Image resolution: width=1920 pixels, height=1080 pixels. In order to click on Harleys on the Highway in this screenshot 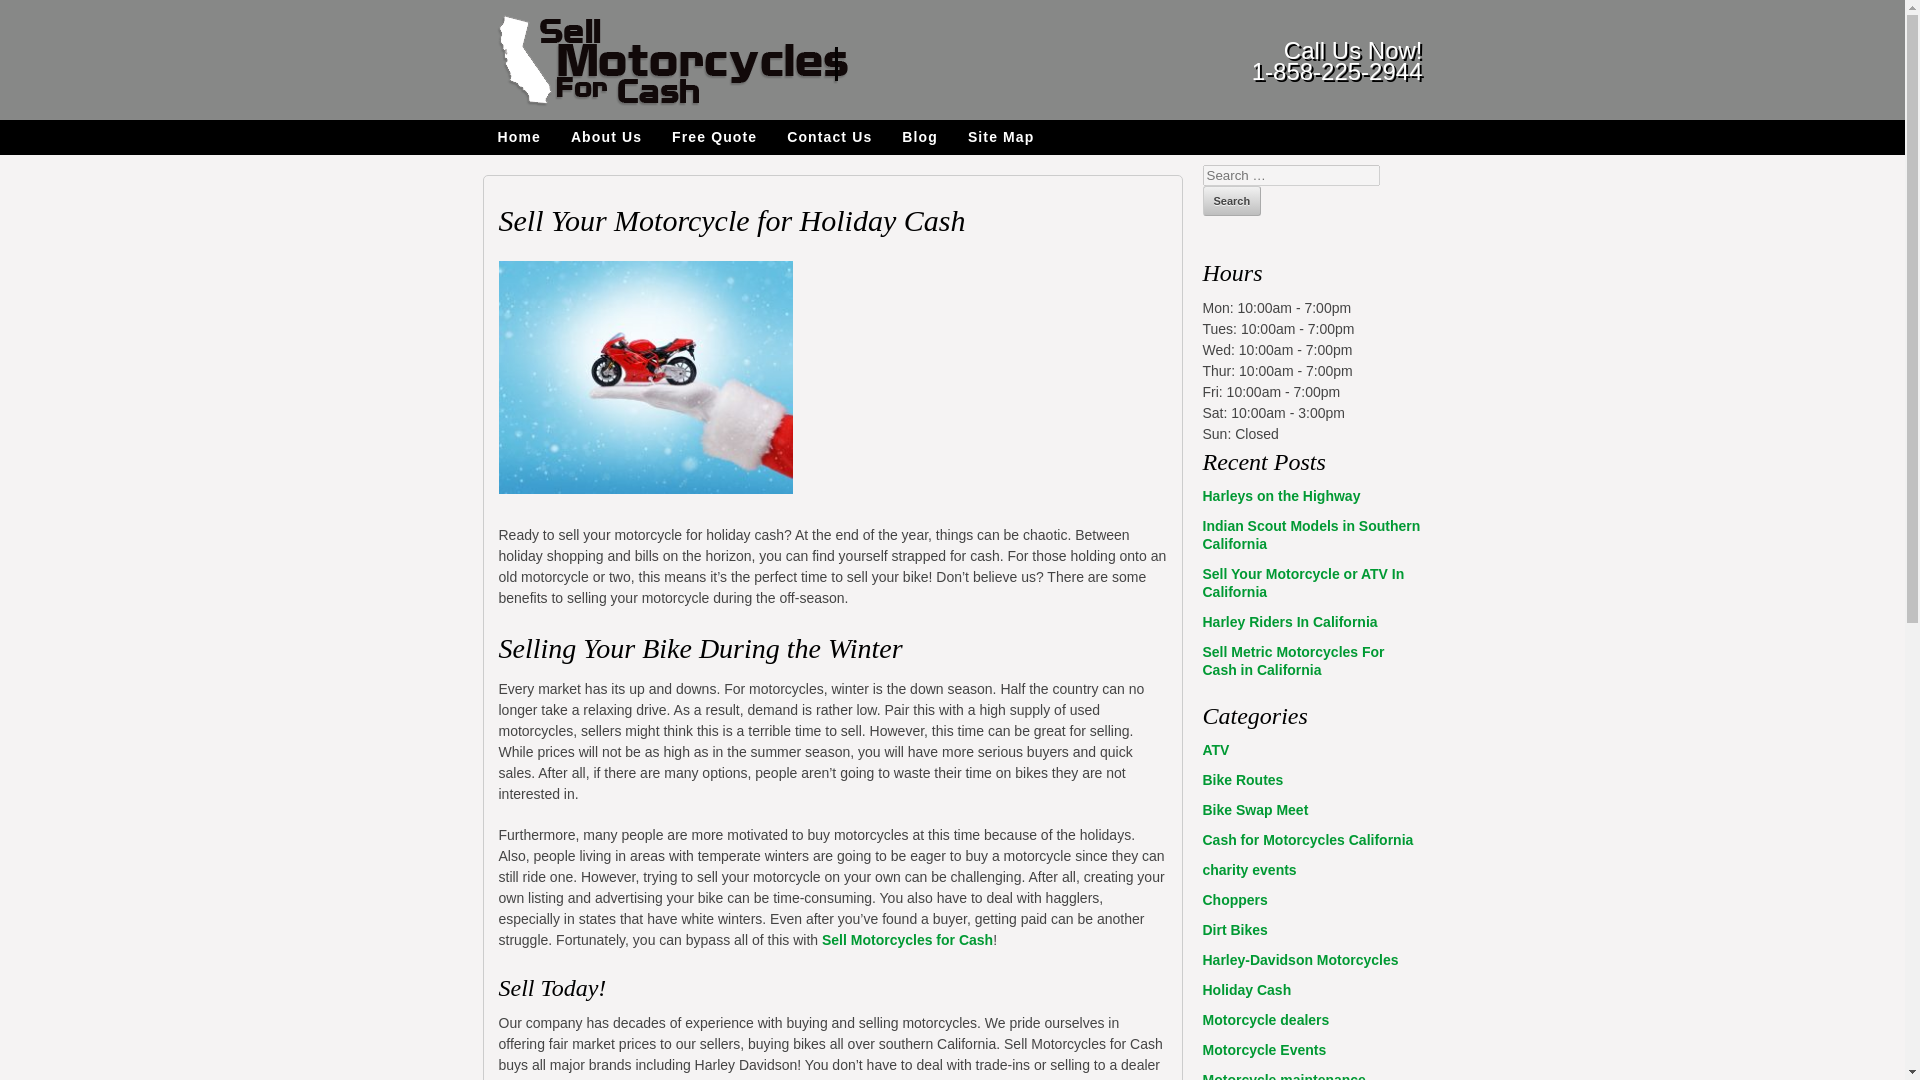, I will do `click(1280, 496)`.